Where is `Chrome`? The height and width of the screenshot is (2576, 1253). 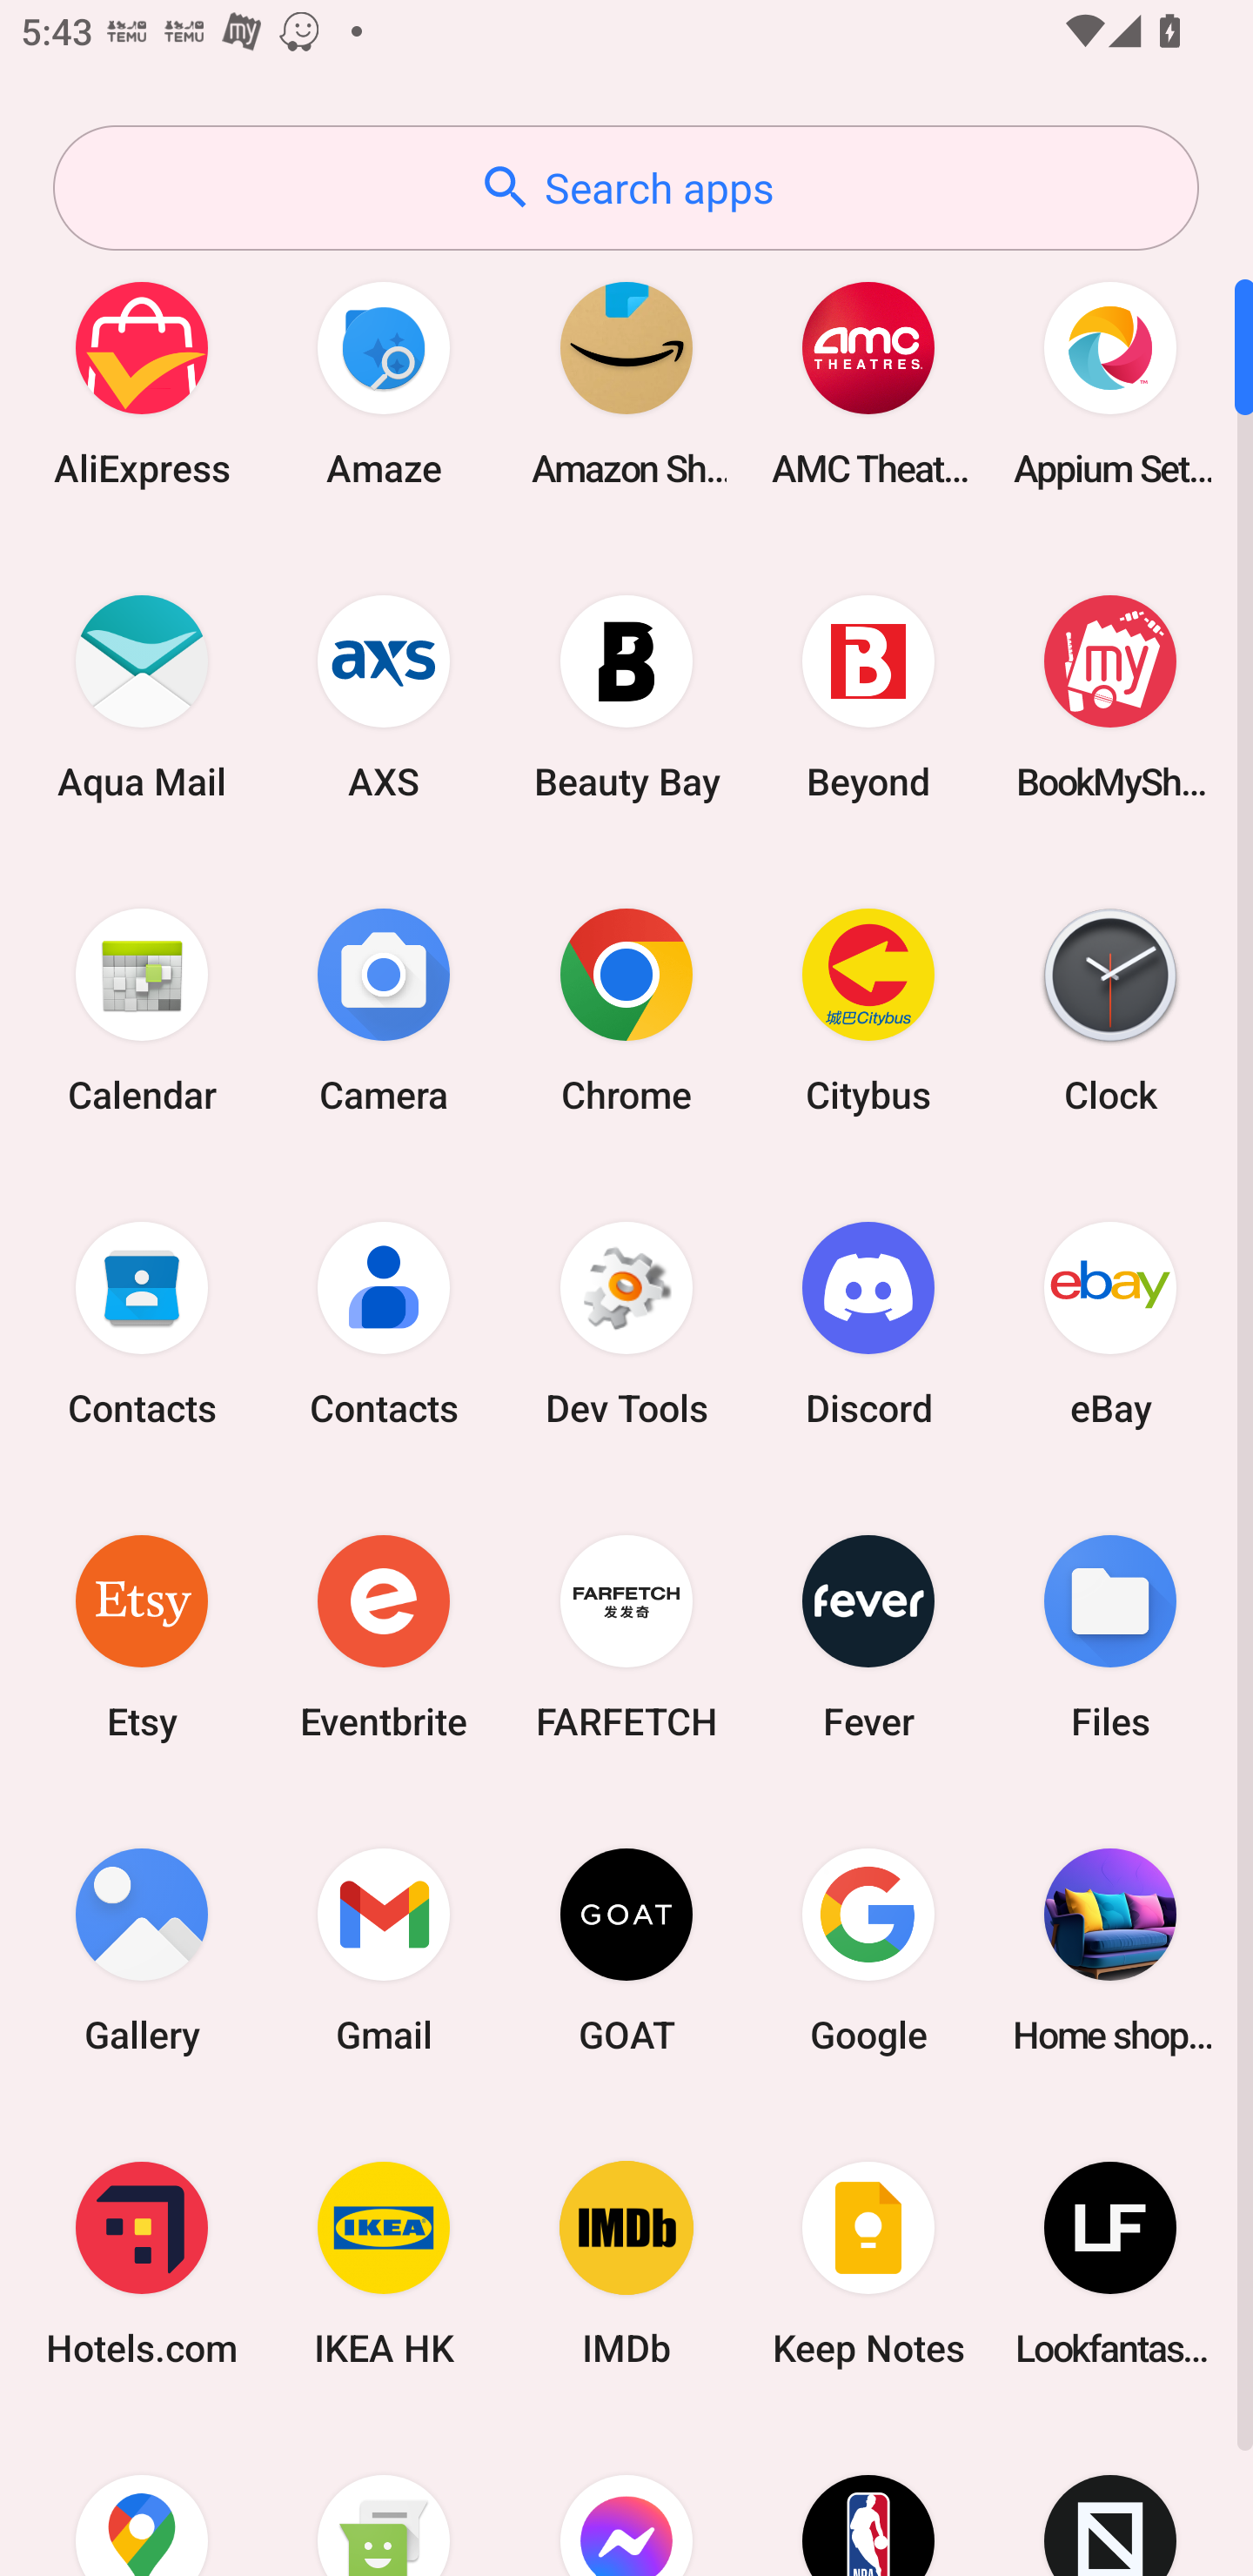 Chrome is located at coordinates (626, 1010).